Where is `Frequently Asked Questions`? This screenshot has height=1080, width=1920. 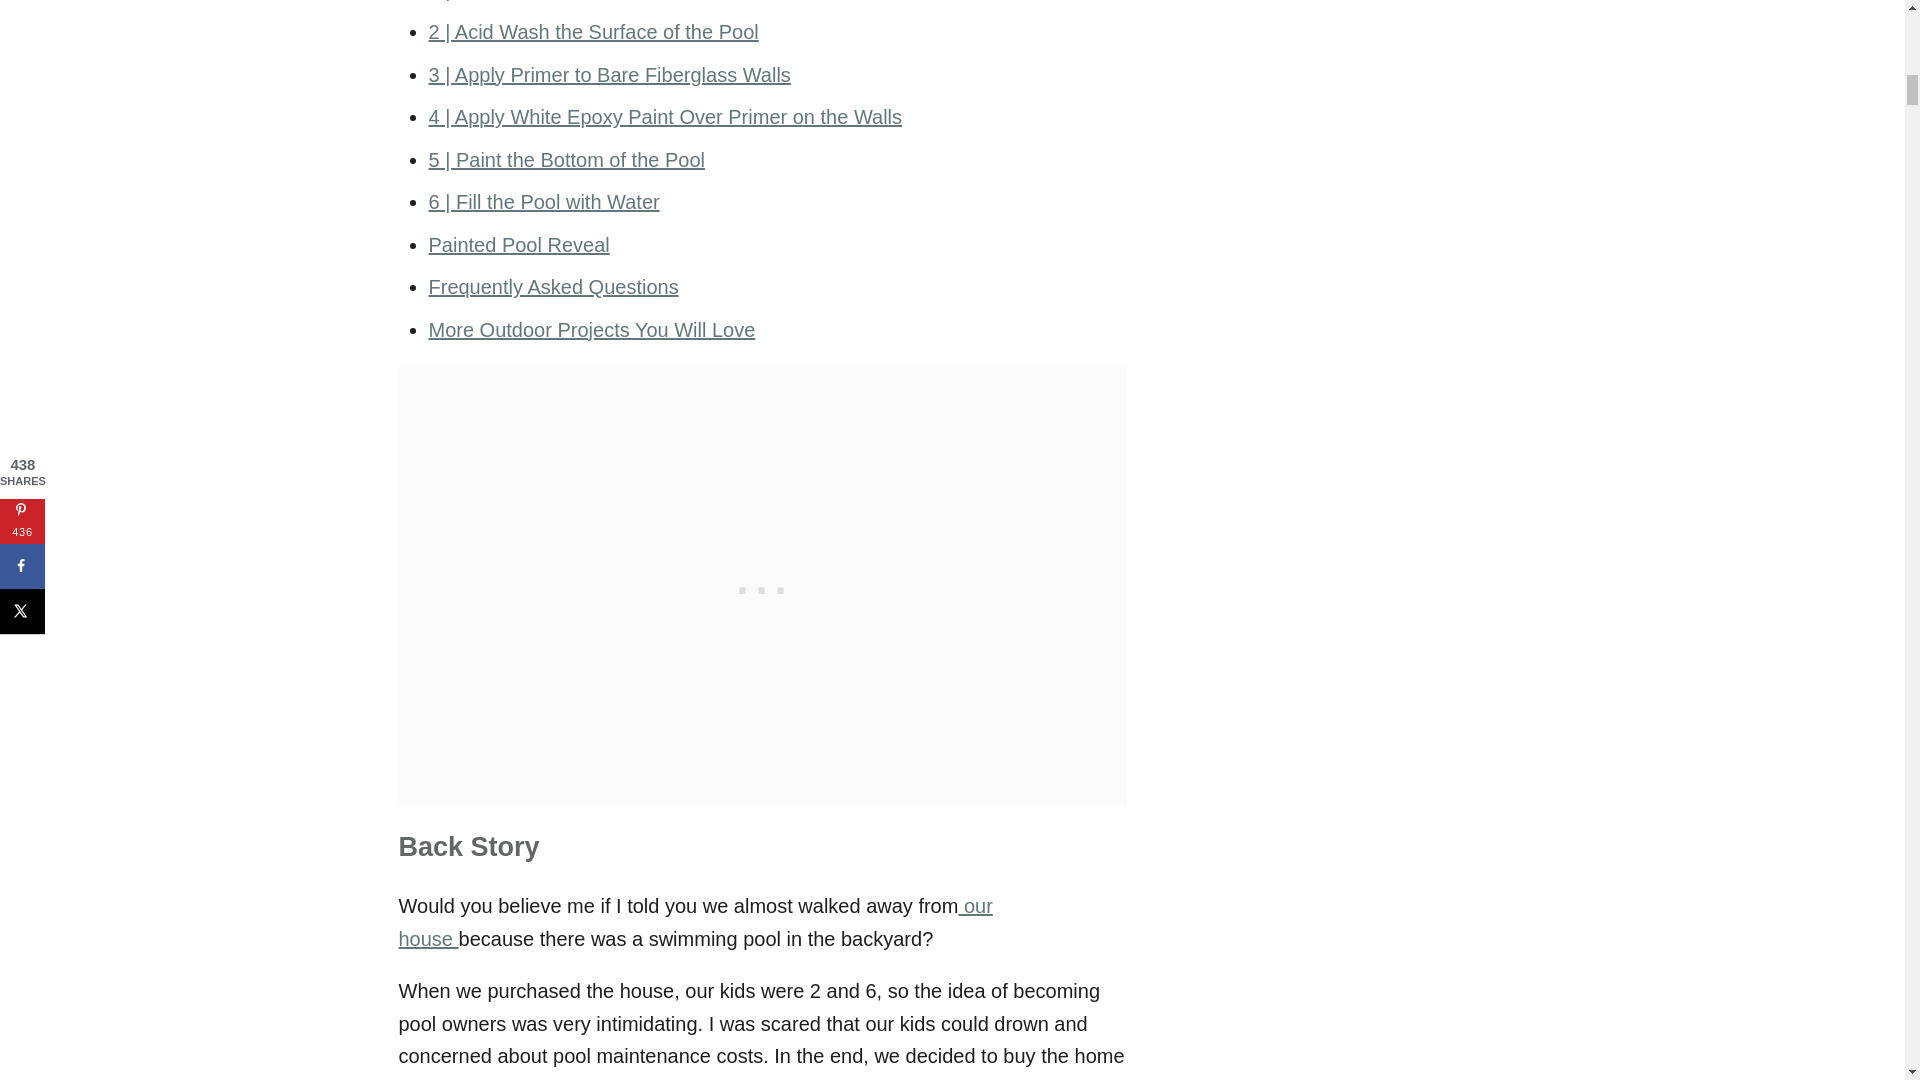
Frequently Asked Questions is located at coordinates (552, 287).